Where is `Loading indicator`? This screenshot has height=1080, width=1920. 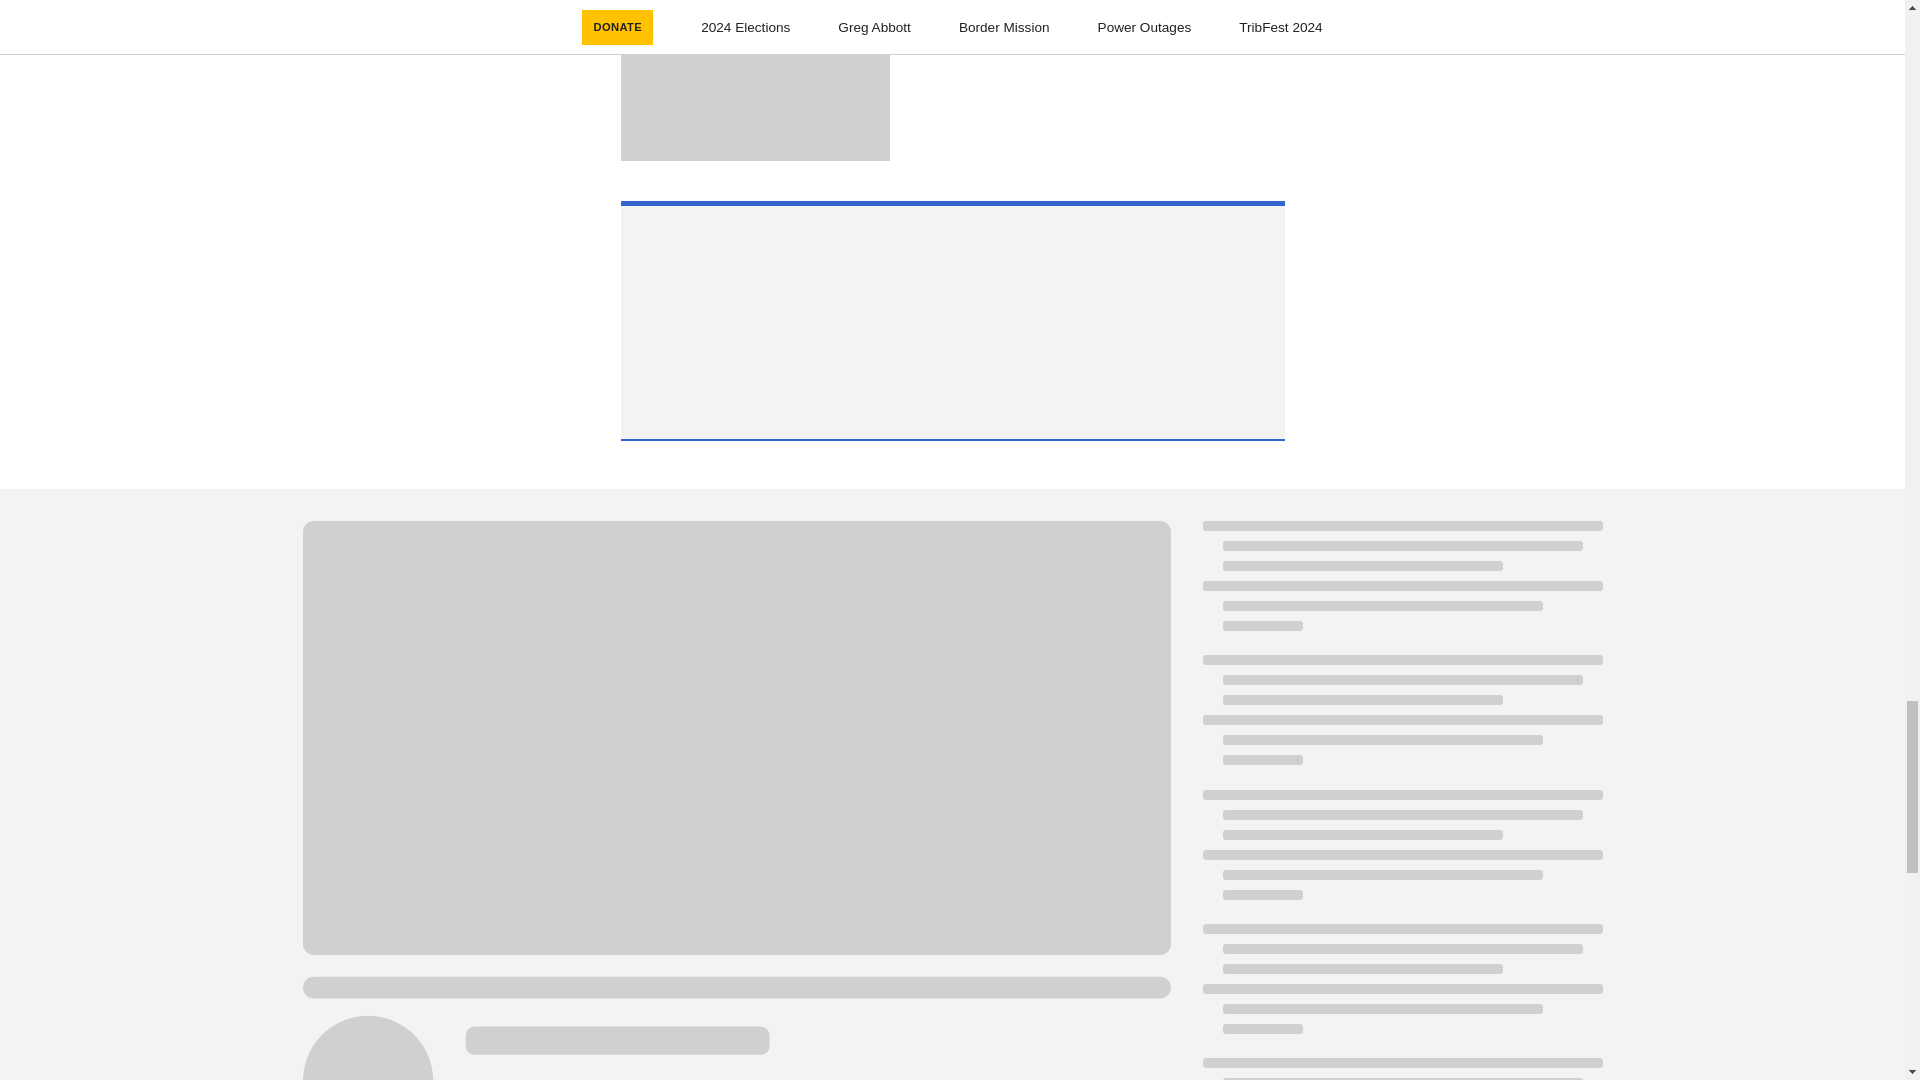
Loading indicator is located at coordinates (956, 49).